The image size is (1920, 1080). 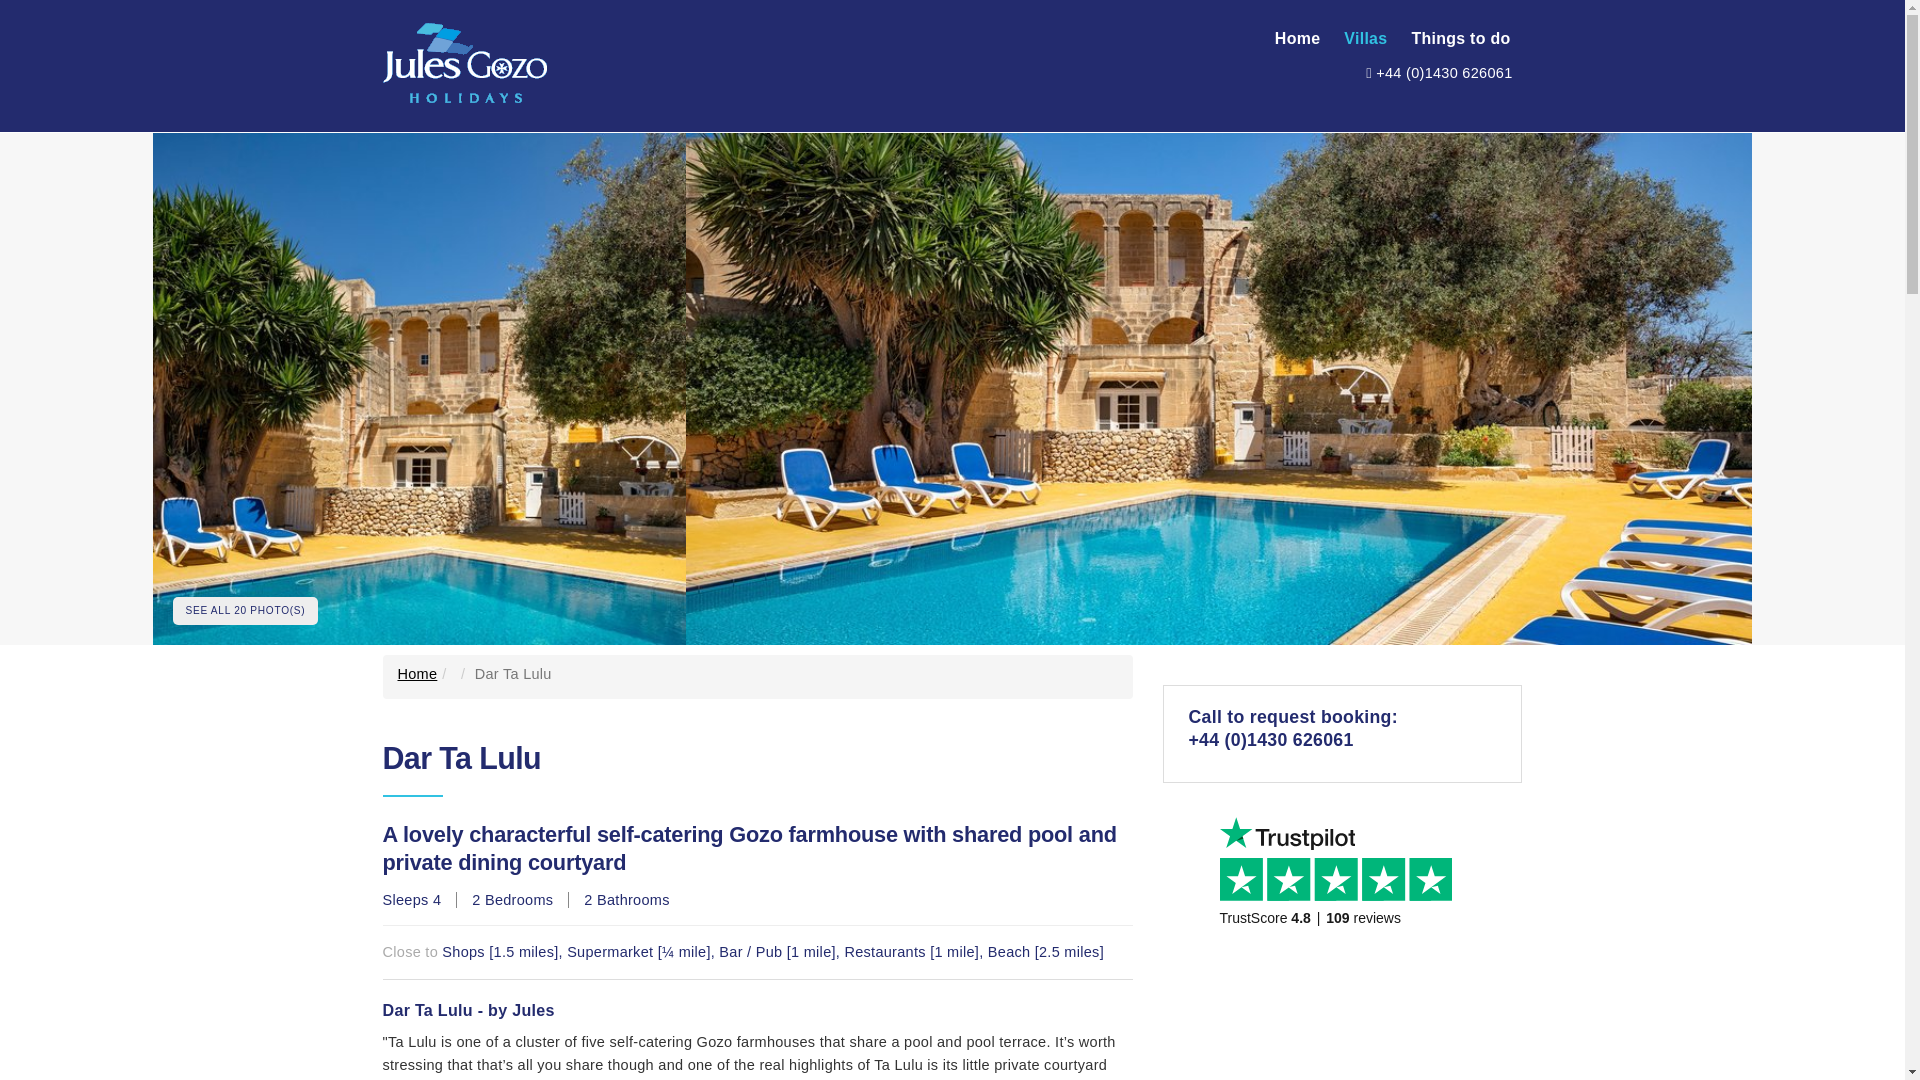 What do you see at coordinates (1460, 38) in the screenshot?
I see `Things to do` at bounding box center [1460, 38].